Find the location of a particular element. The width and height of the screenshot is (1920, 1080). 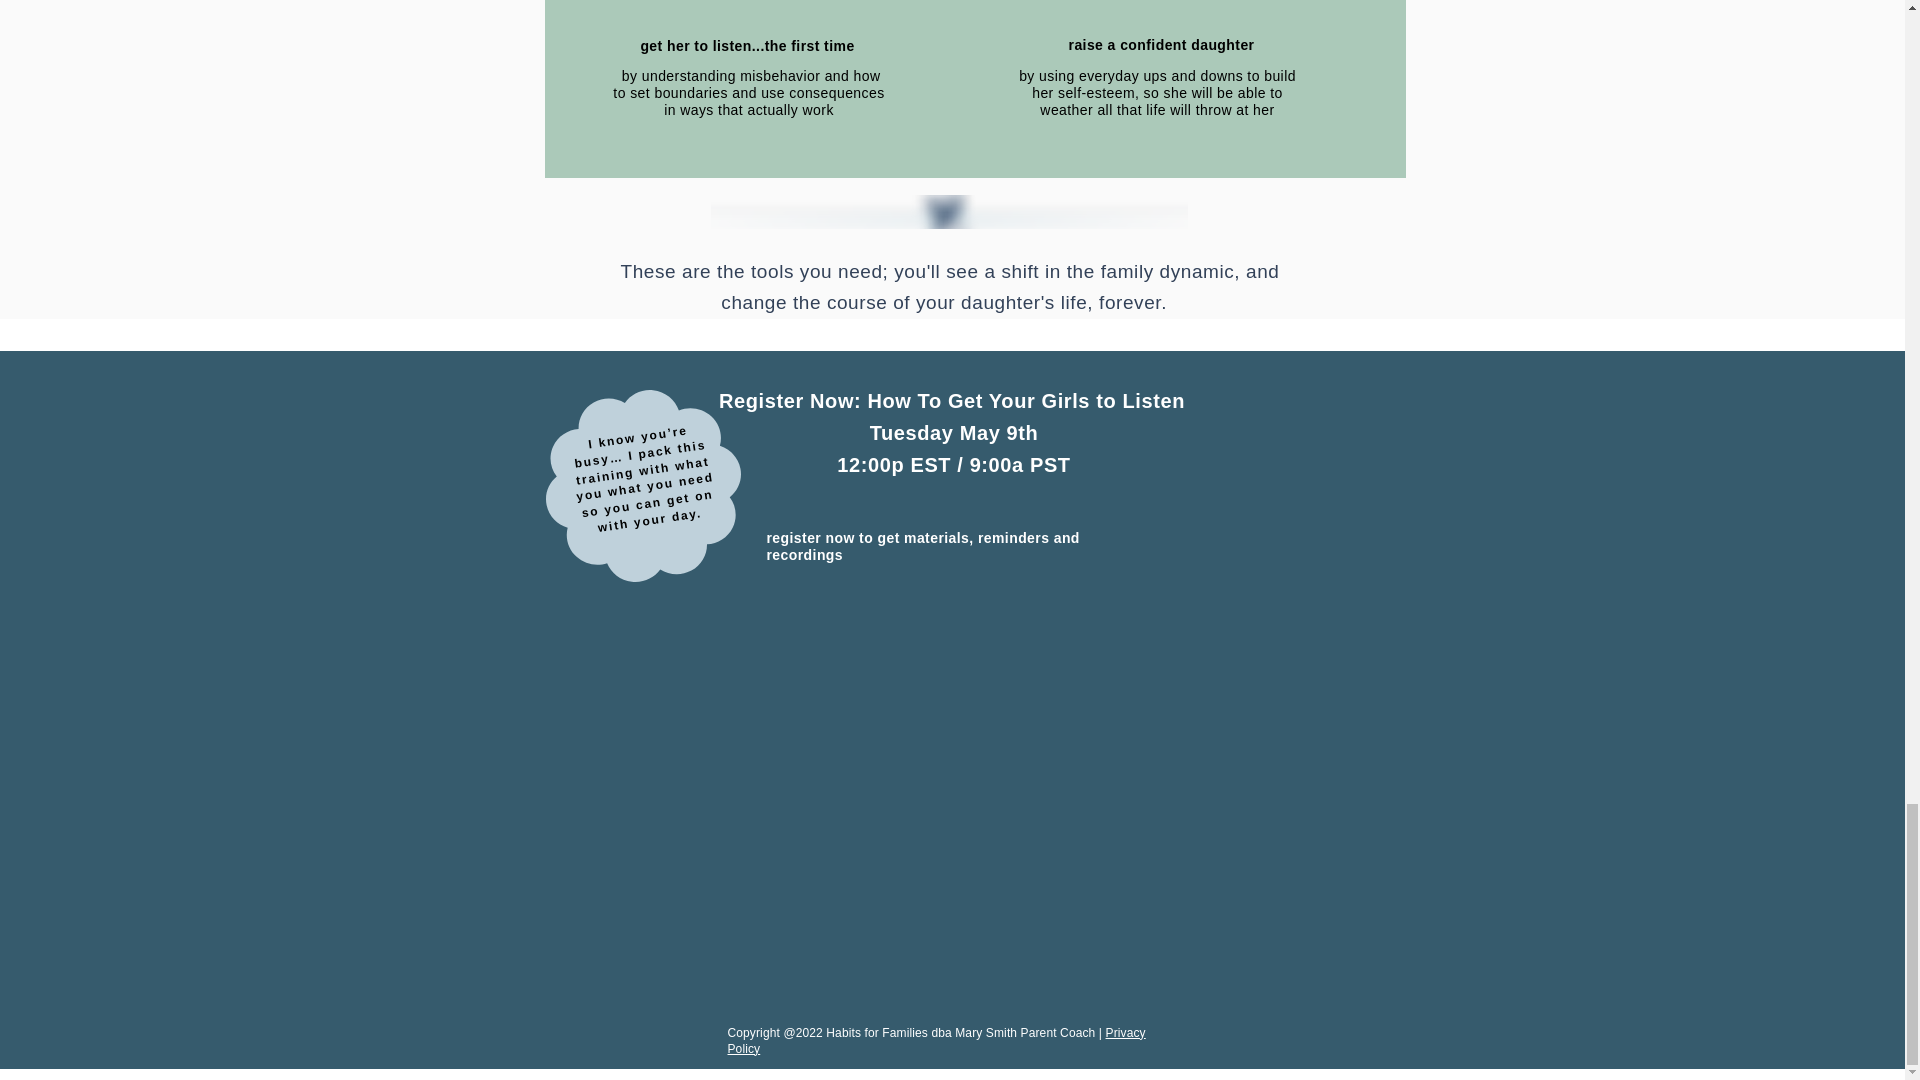

Privacy Policy is located at coordinates (936, 1041).